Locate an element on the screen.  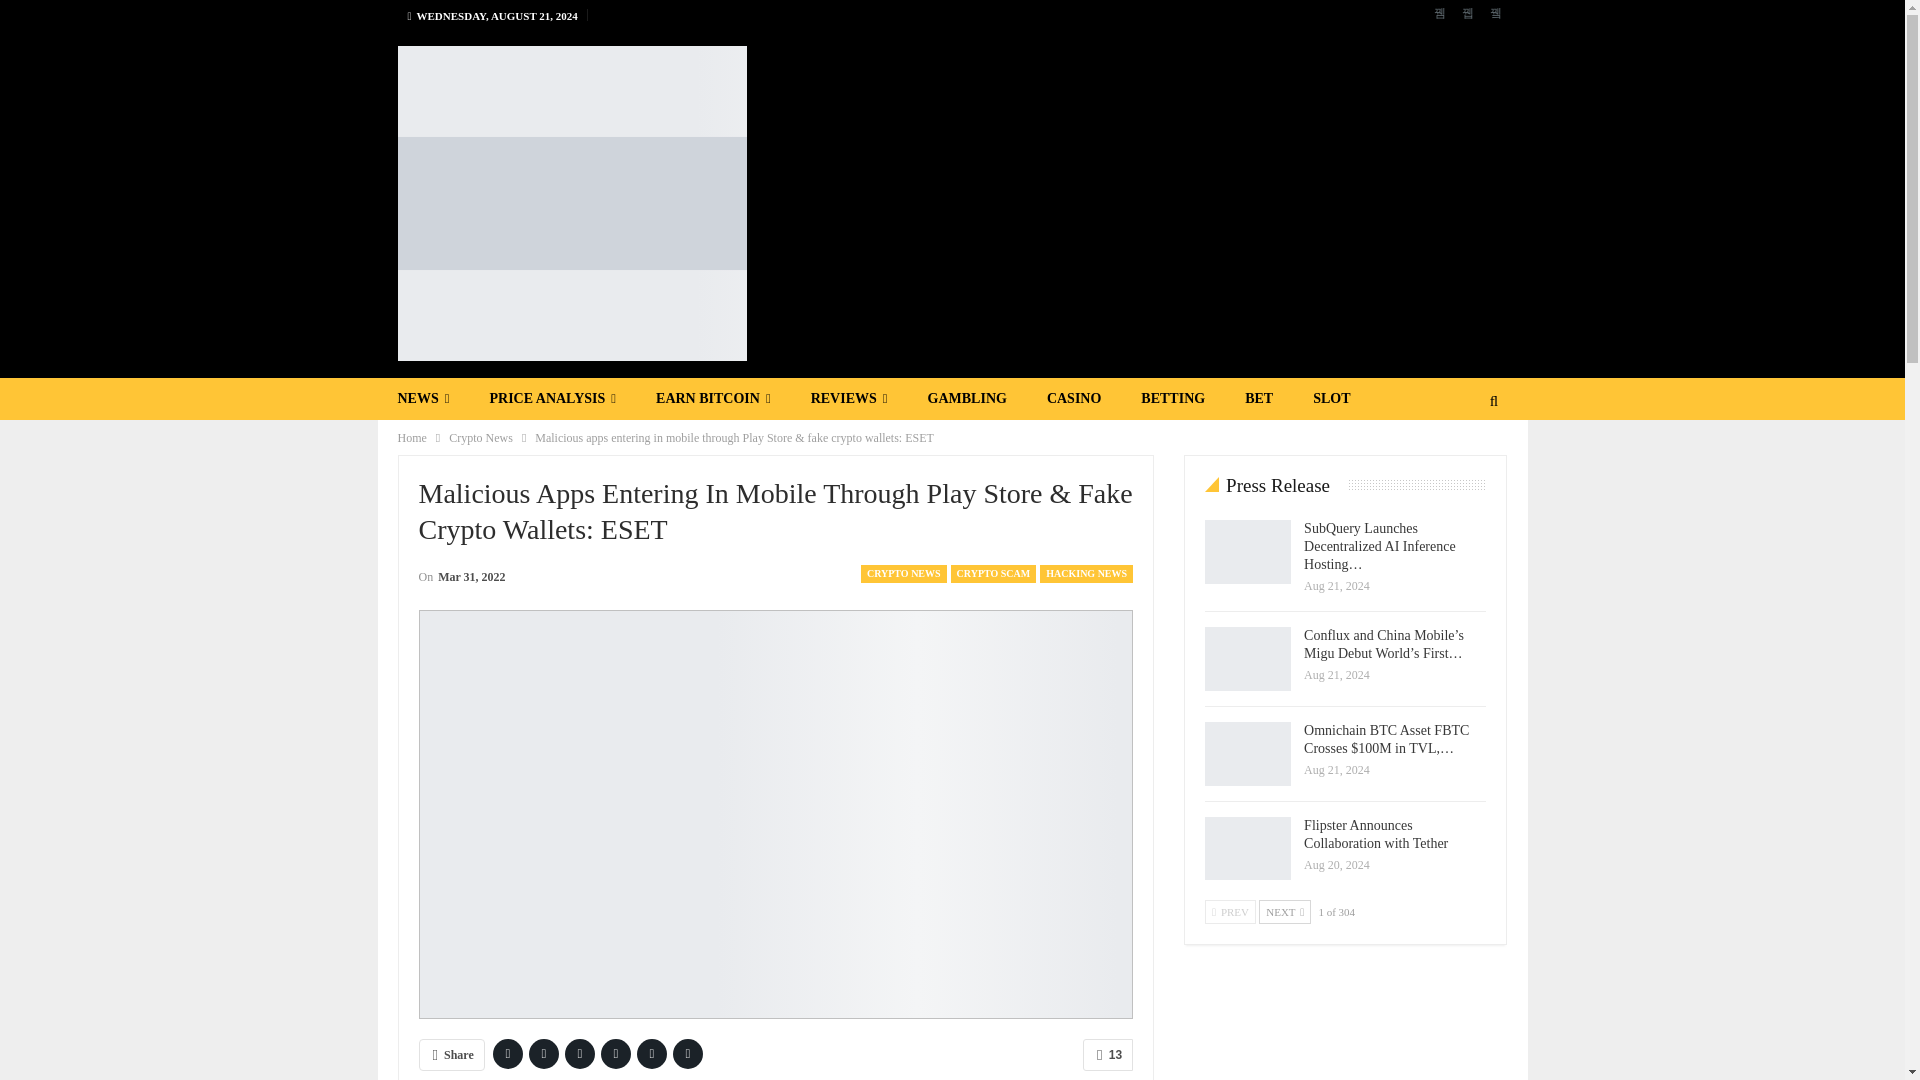
PRICE ANALYSIS is located at coordinates (552, 399).